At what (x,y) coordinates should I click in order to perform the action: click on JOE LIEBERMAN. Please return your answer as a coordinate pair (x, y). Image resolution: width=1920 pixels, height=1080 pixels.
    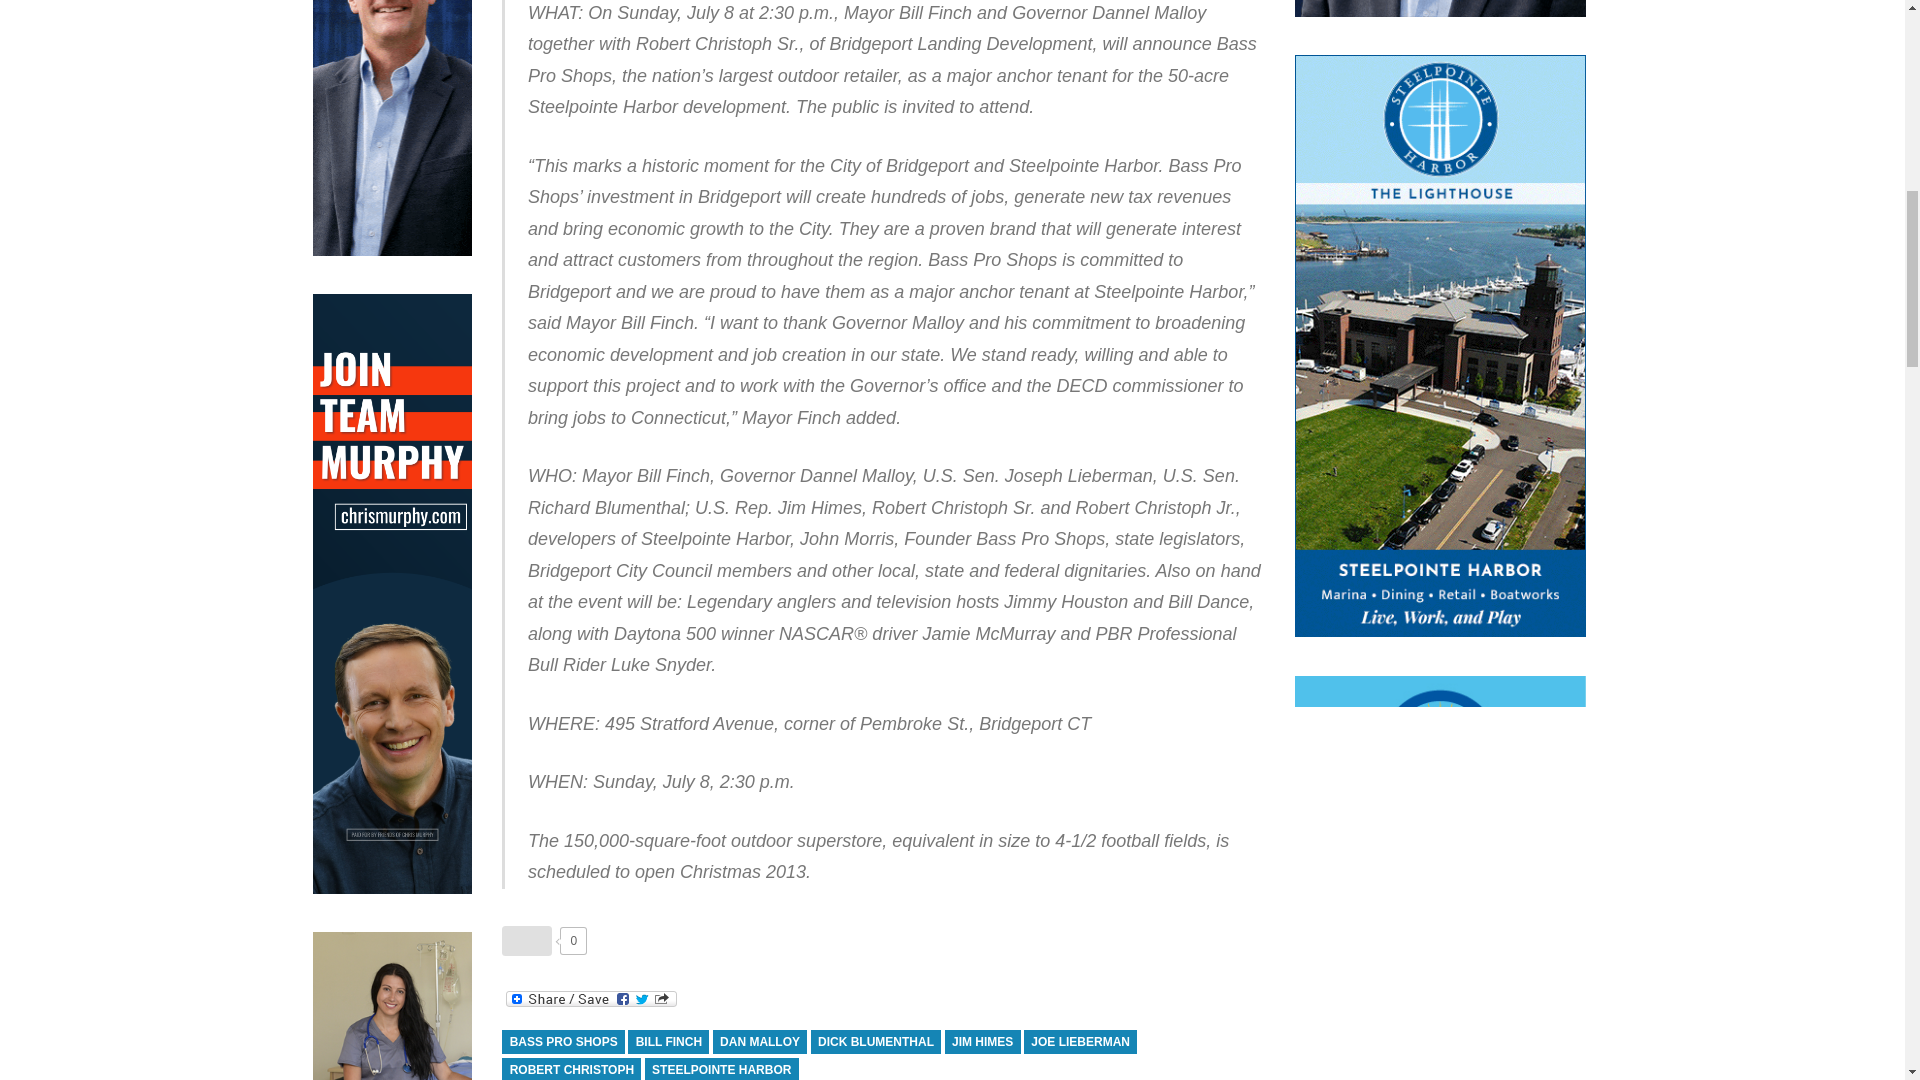
    Looking at the image, I should click on (1080, 1042).